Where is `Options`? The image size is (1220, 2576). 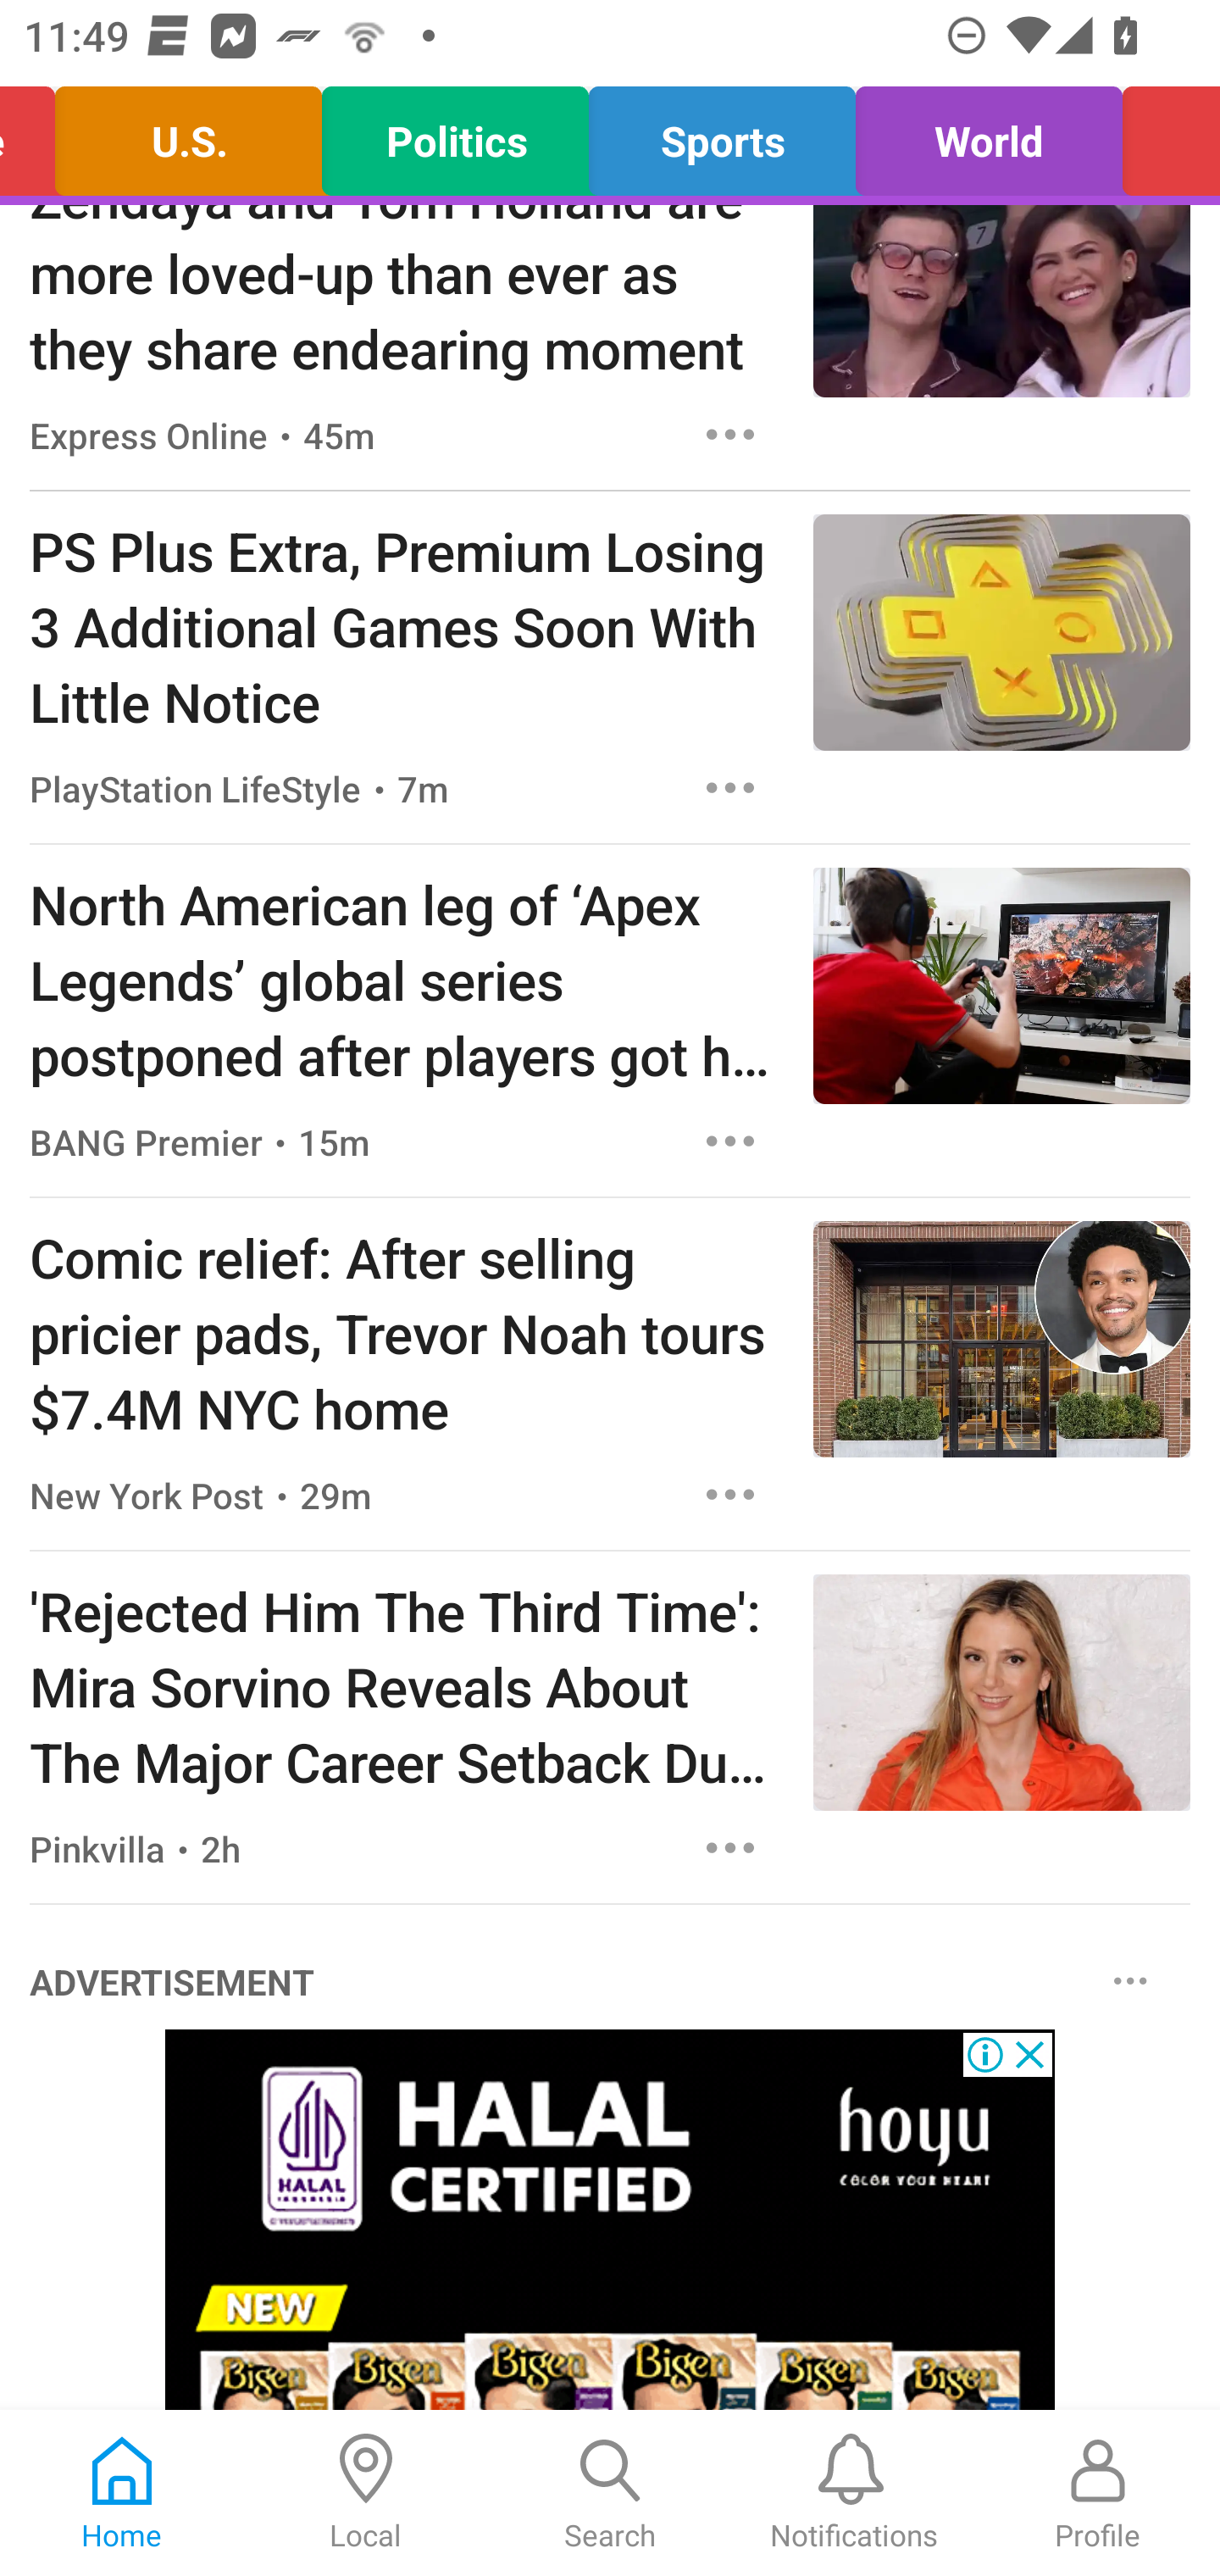
Options is located at coordinates (1130, 1982).